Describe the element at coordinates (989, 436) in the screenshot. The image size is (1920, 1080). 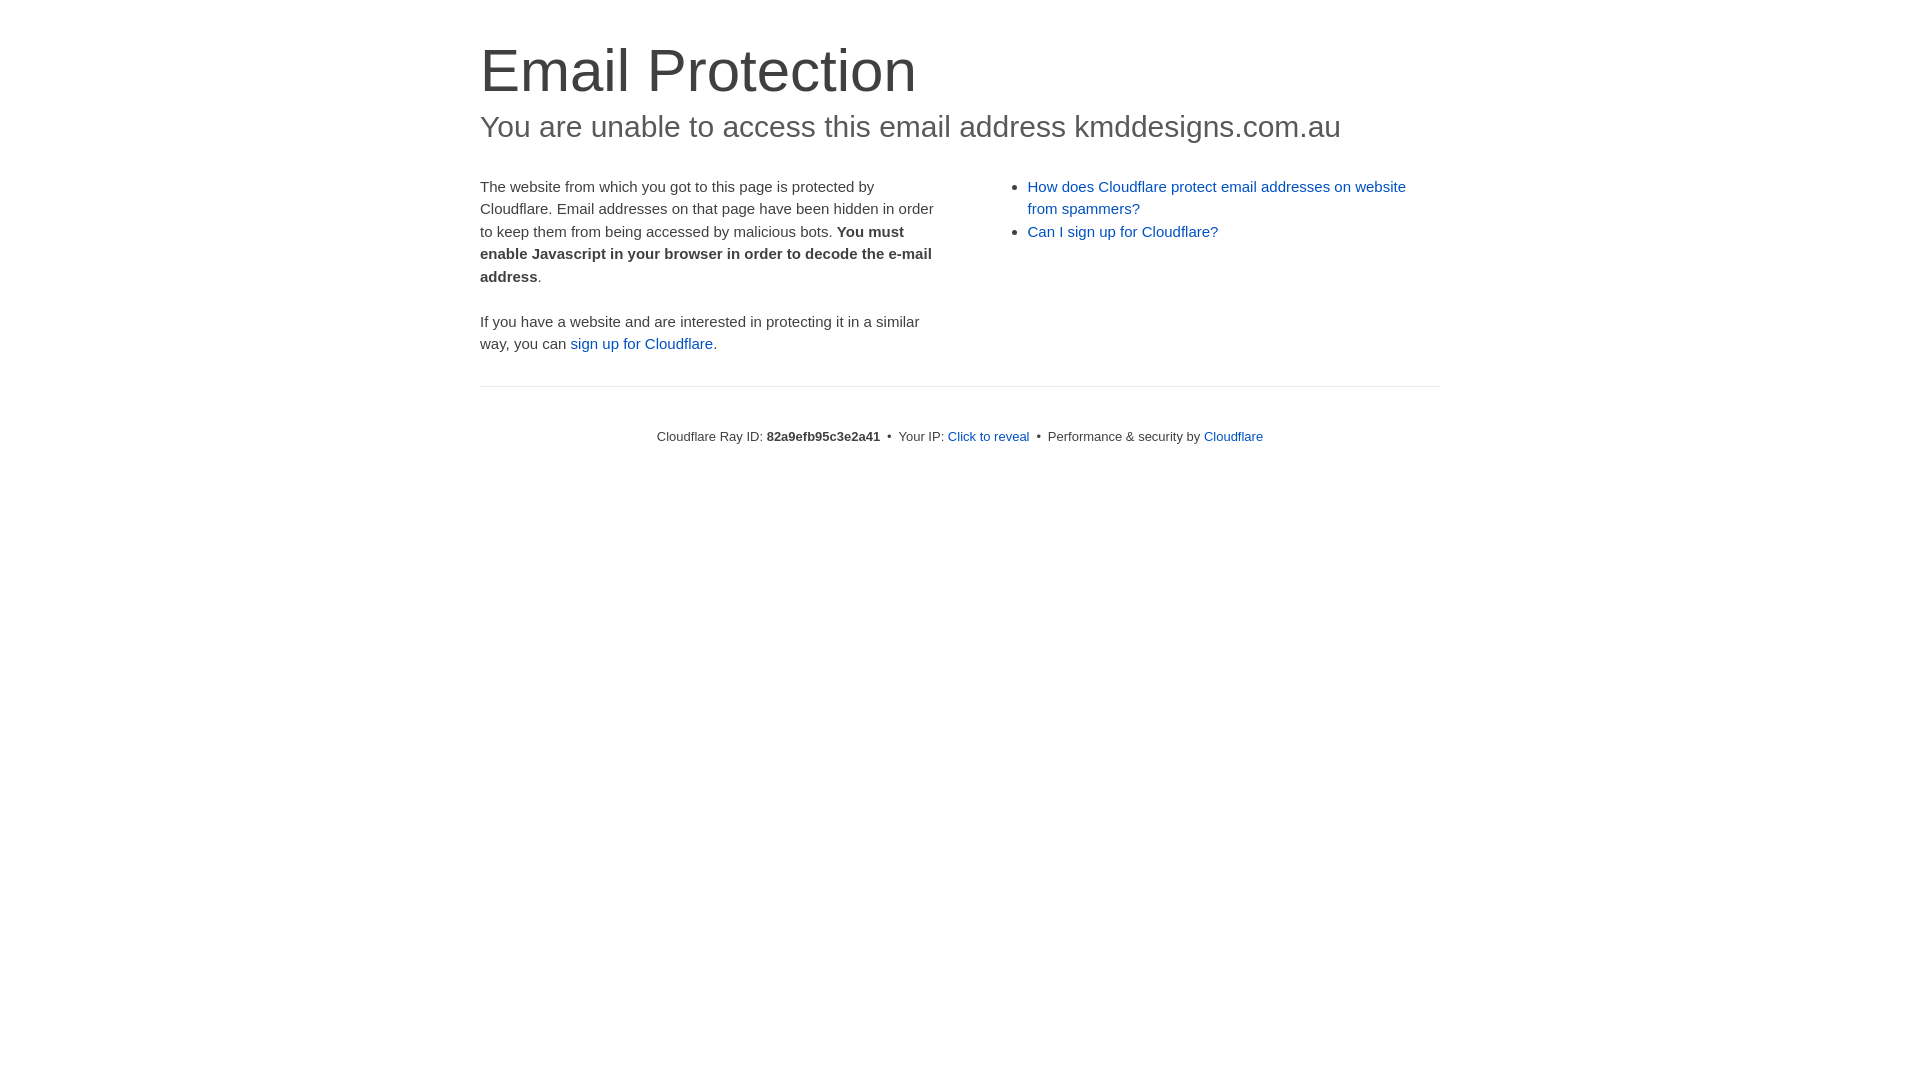
I see `Click to reveal` at that location.